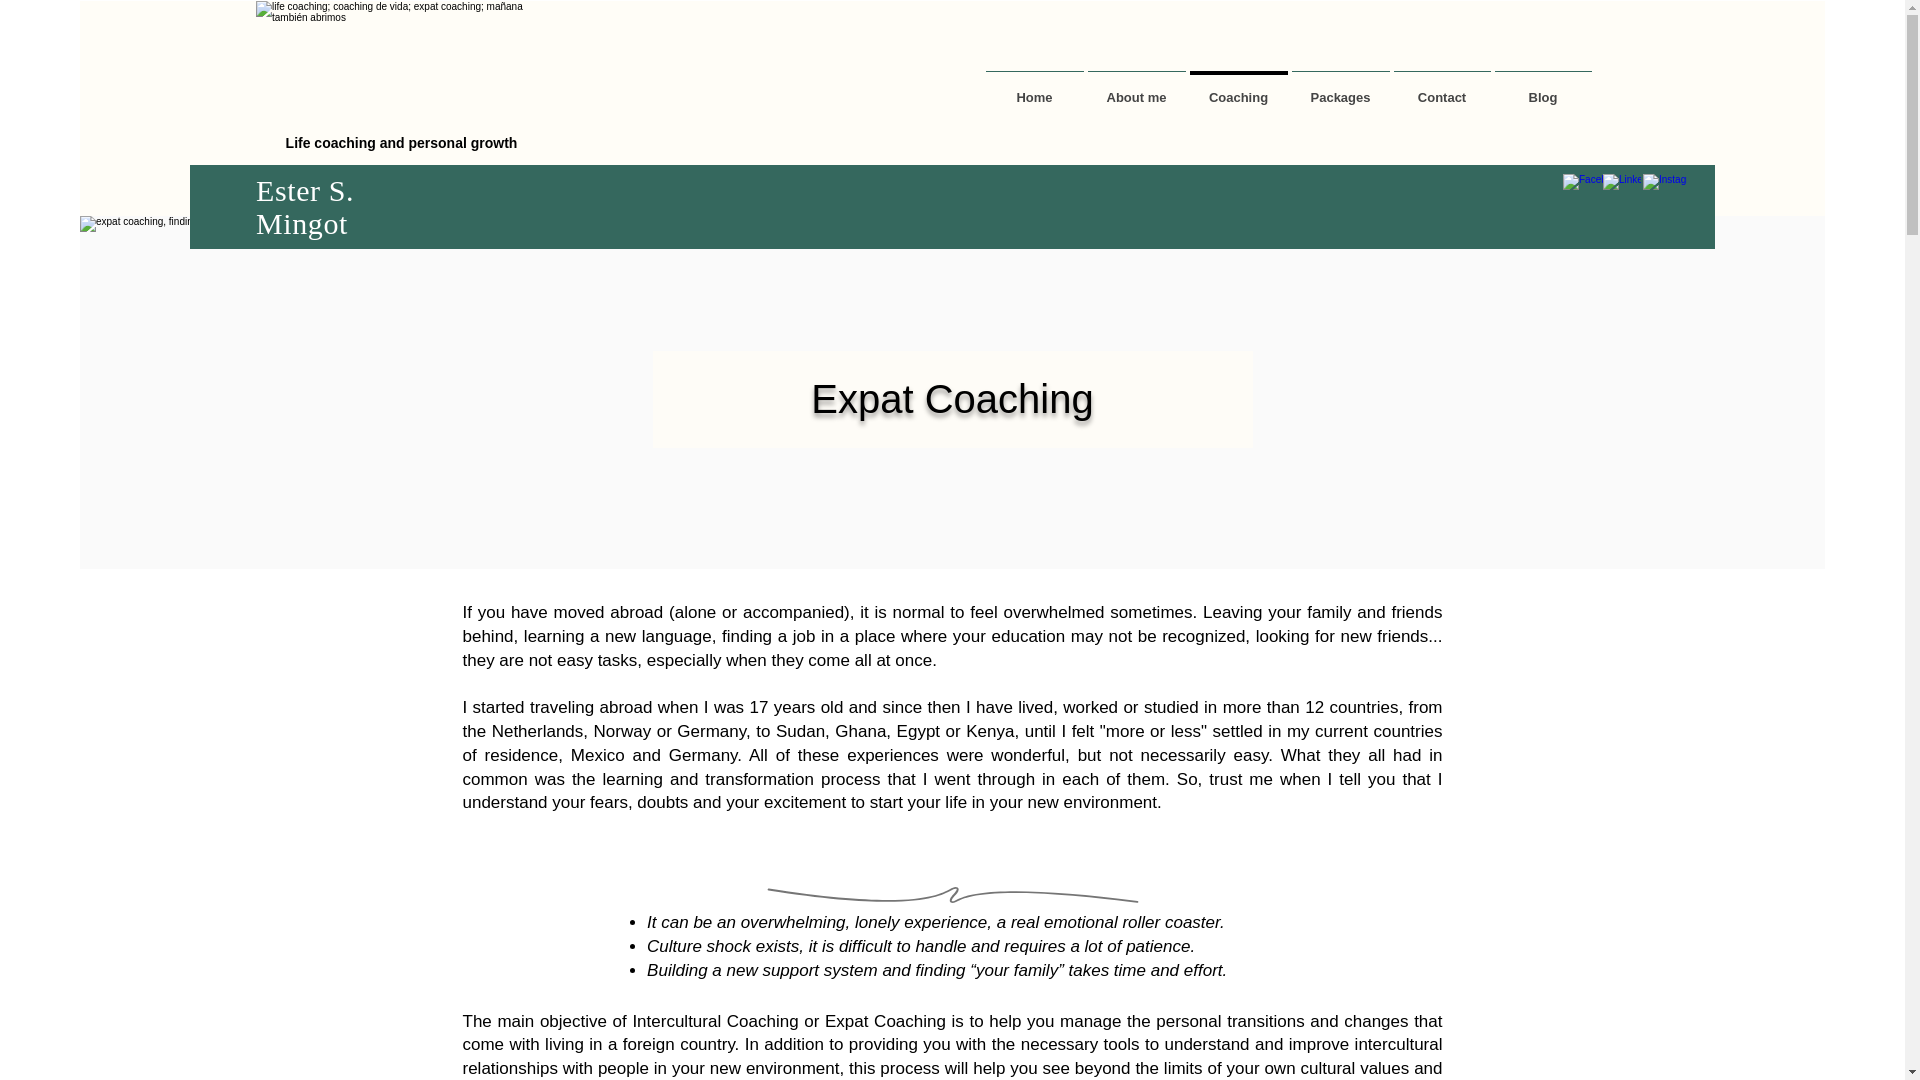 The image size is (1920, 1080). Describe the element at coordinates (1442, 88) in the screenshot. I see `Contact` at that location.